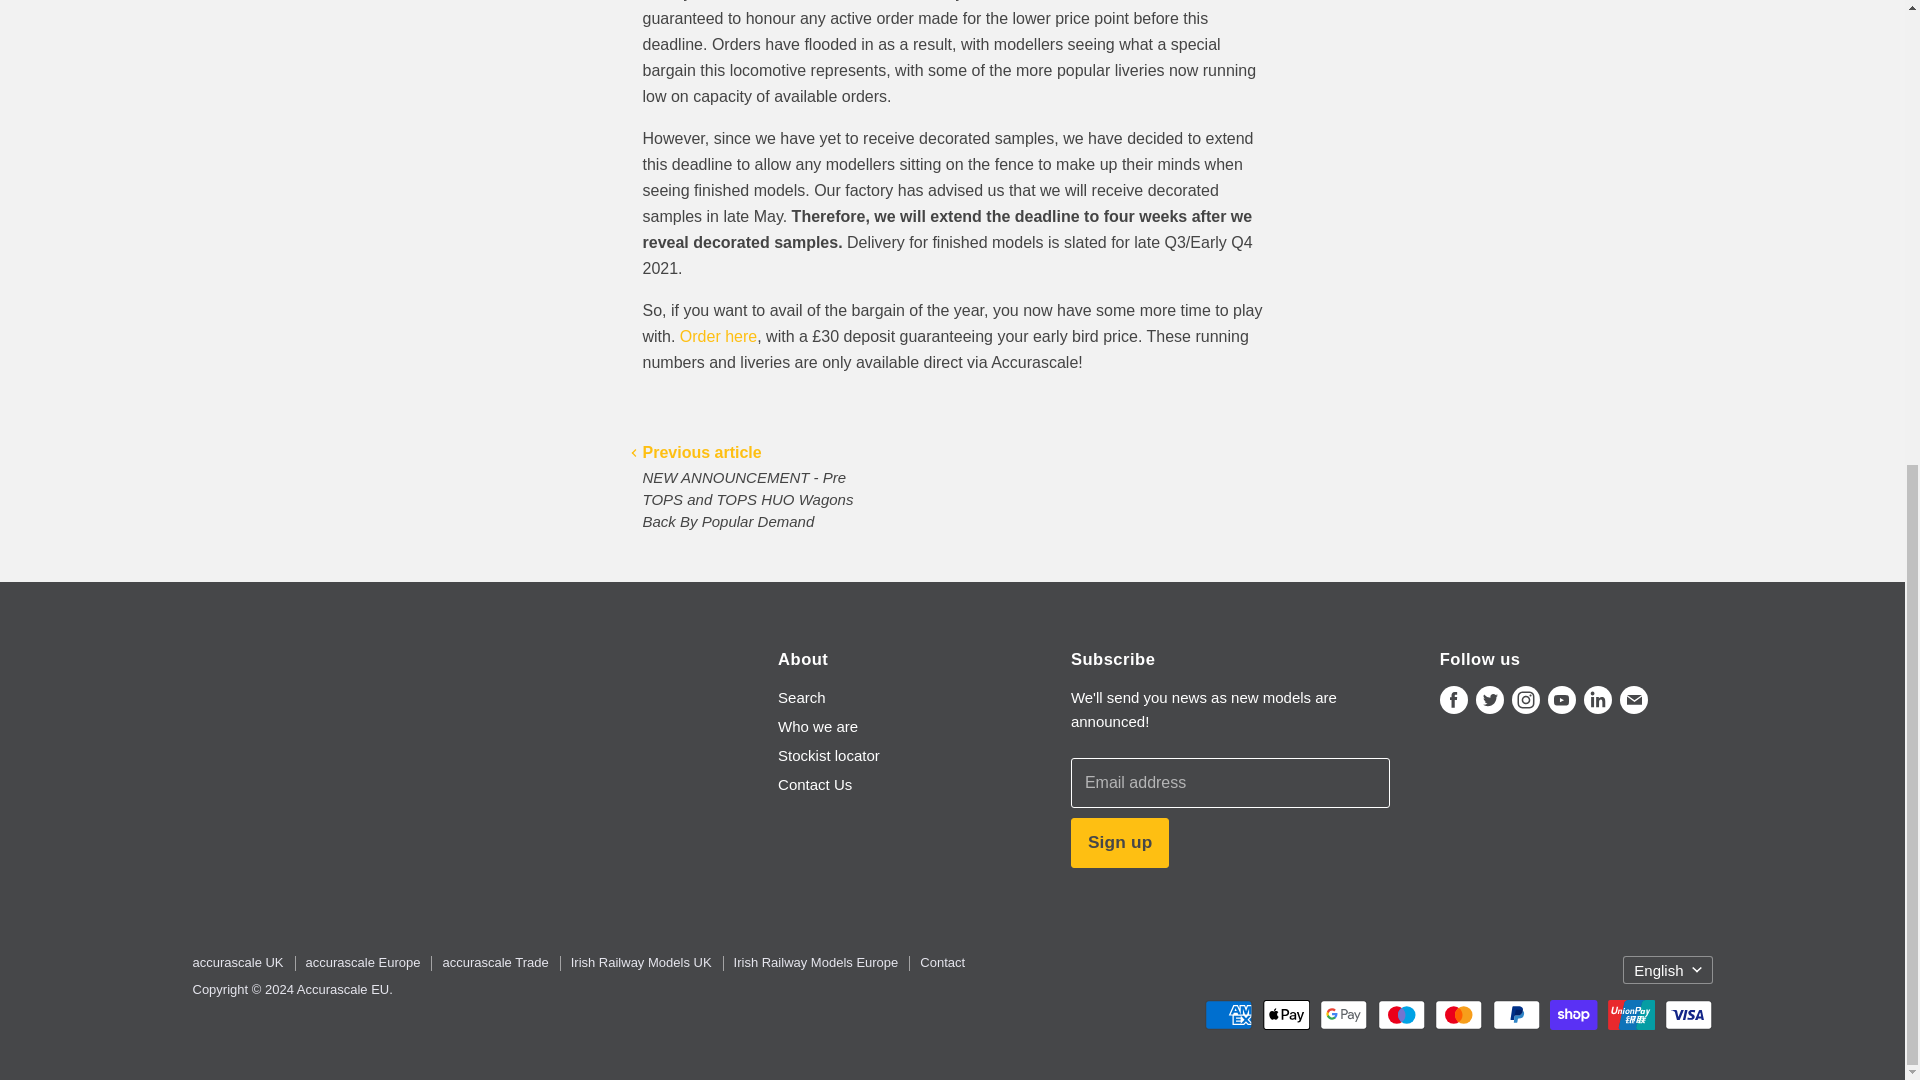 This screenshot has width=1920, height=1080. I want to click on Find us on E-mail, so click(1634, 700).